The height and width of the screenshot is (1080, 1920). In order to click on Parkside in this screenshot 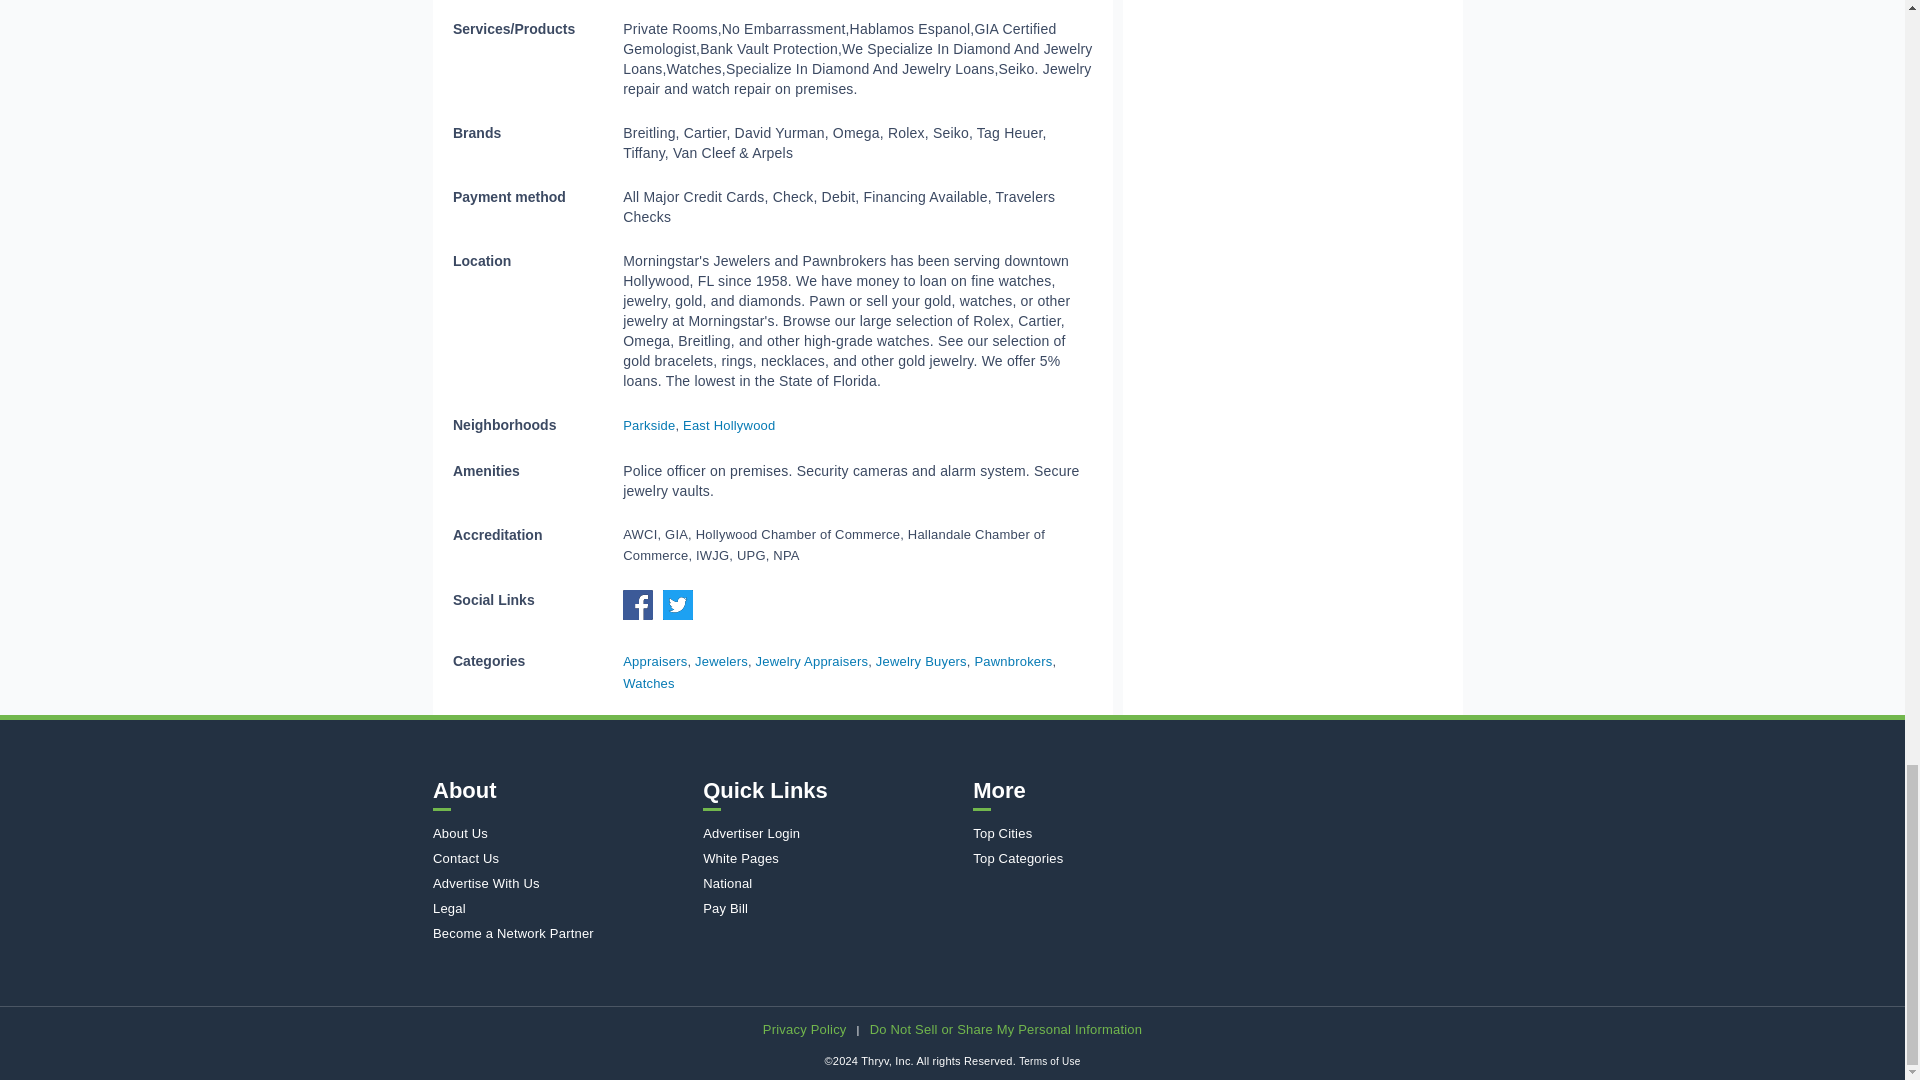, I will do `click(648, 425)`.